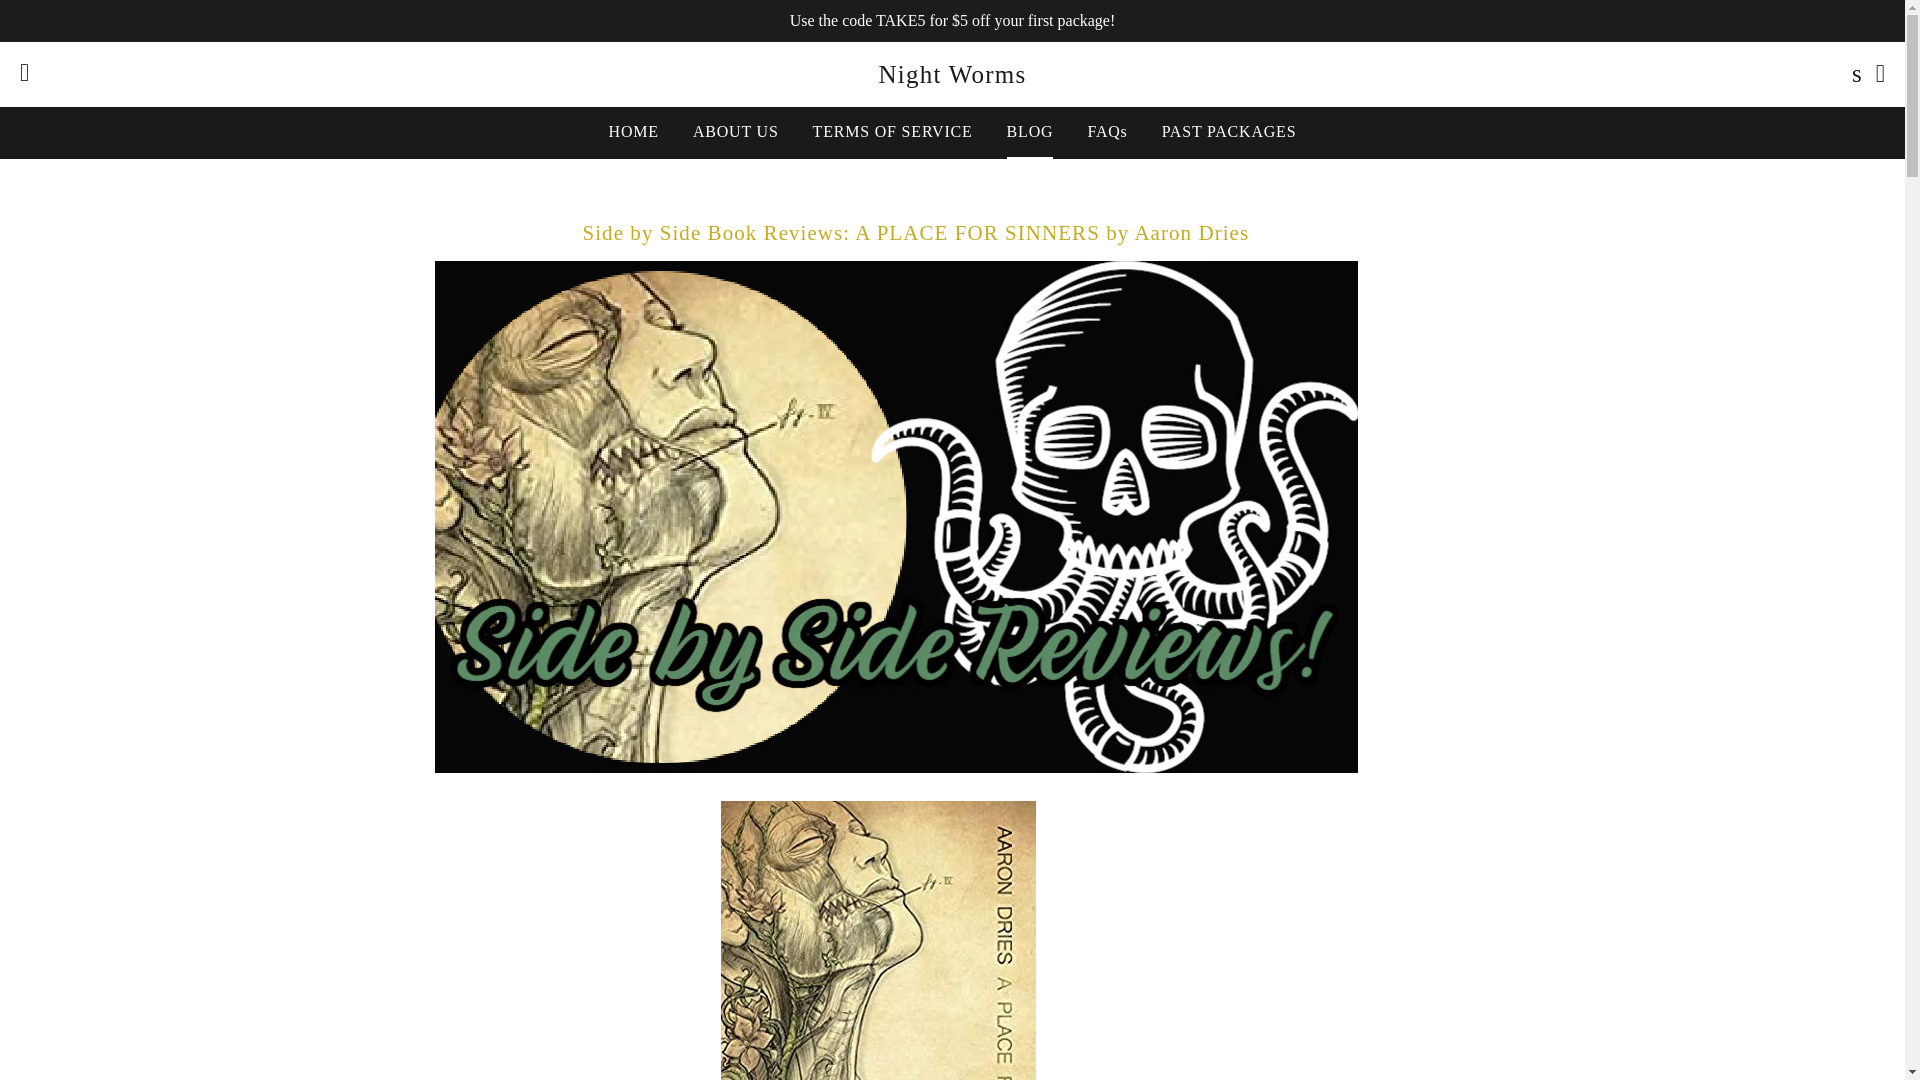  I want to click on ABOUT US, so click(736, 131).